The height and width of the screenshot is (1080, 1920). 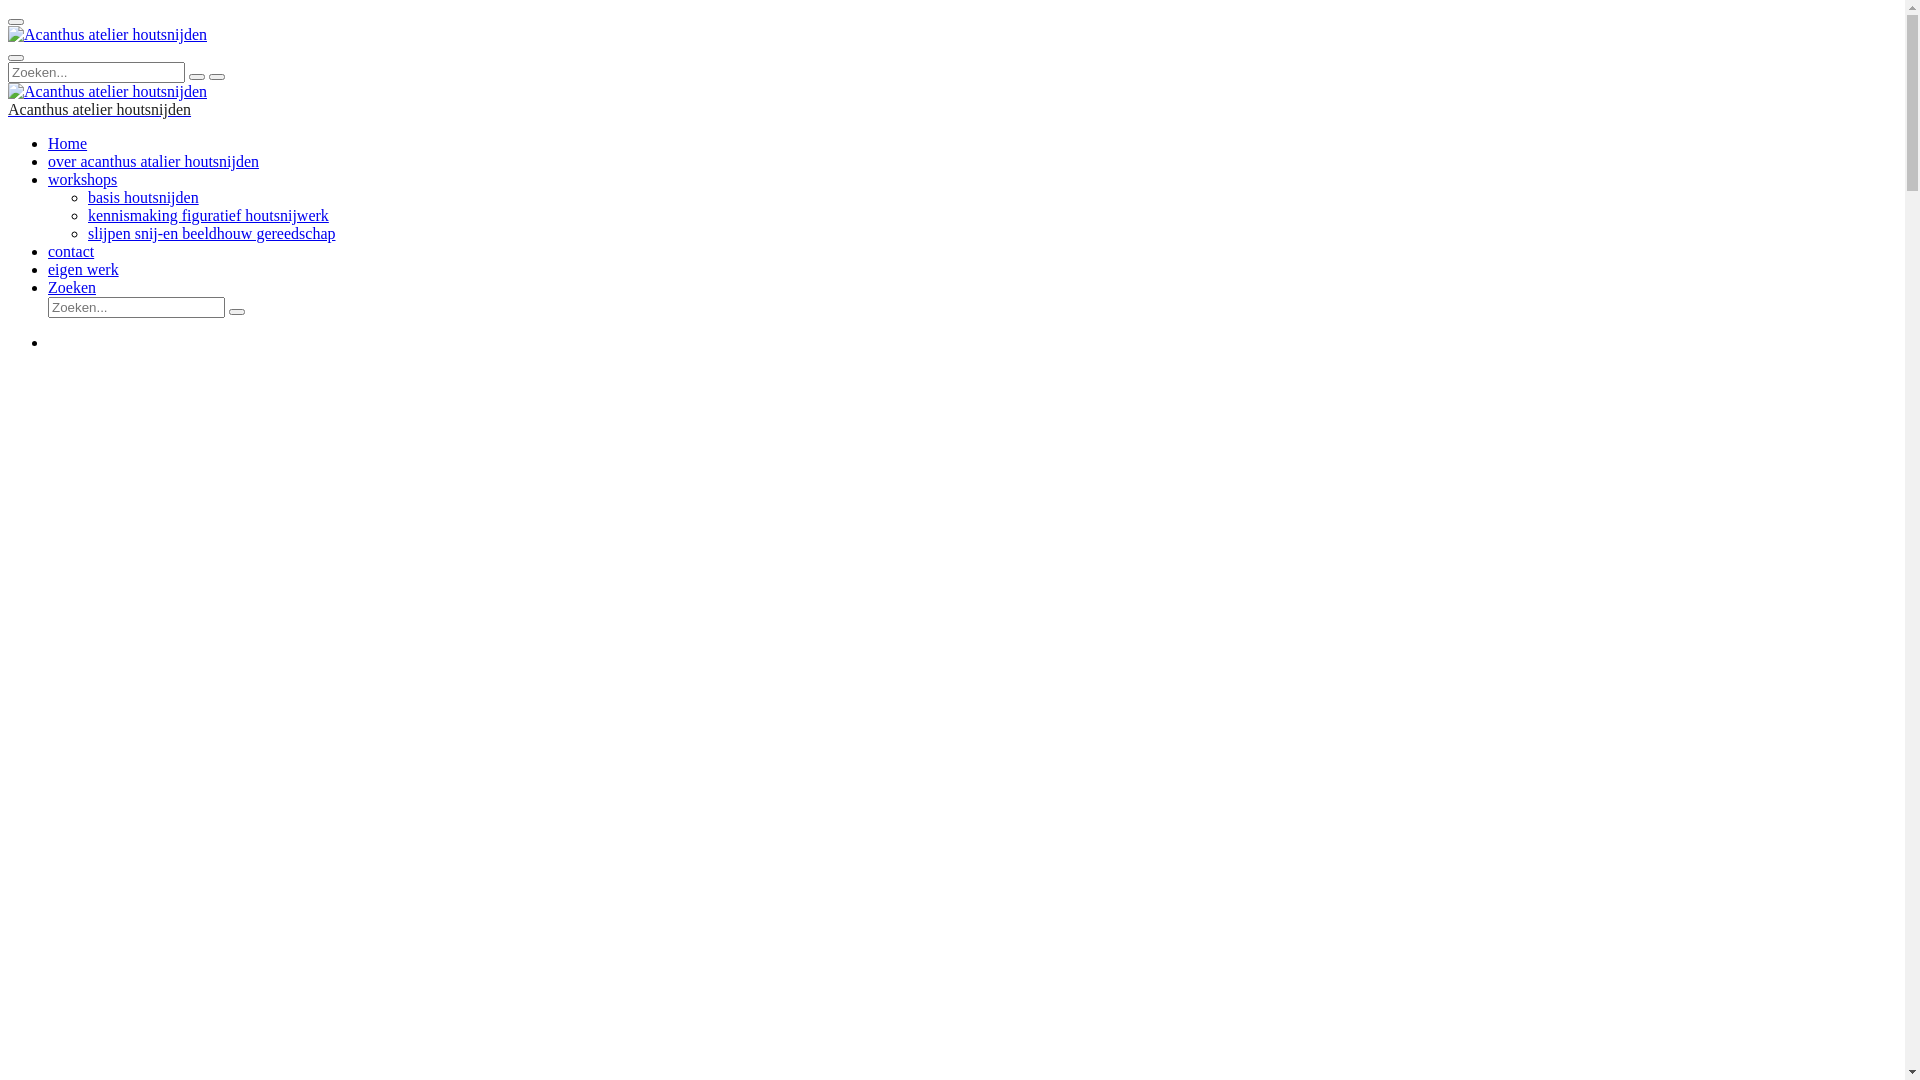 What do you see at coordinates (68, 144) in the screenshot?
I see `Home` at bounding box center [68, 144].